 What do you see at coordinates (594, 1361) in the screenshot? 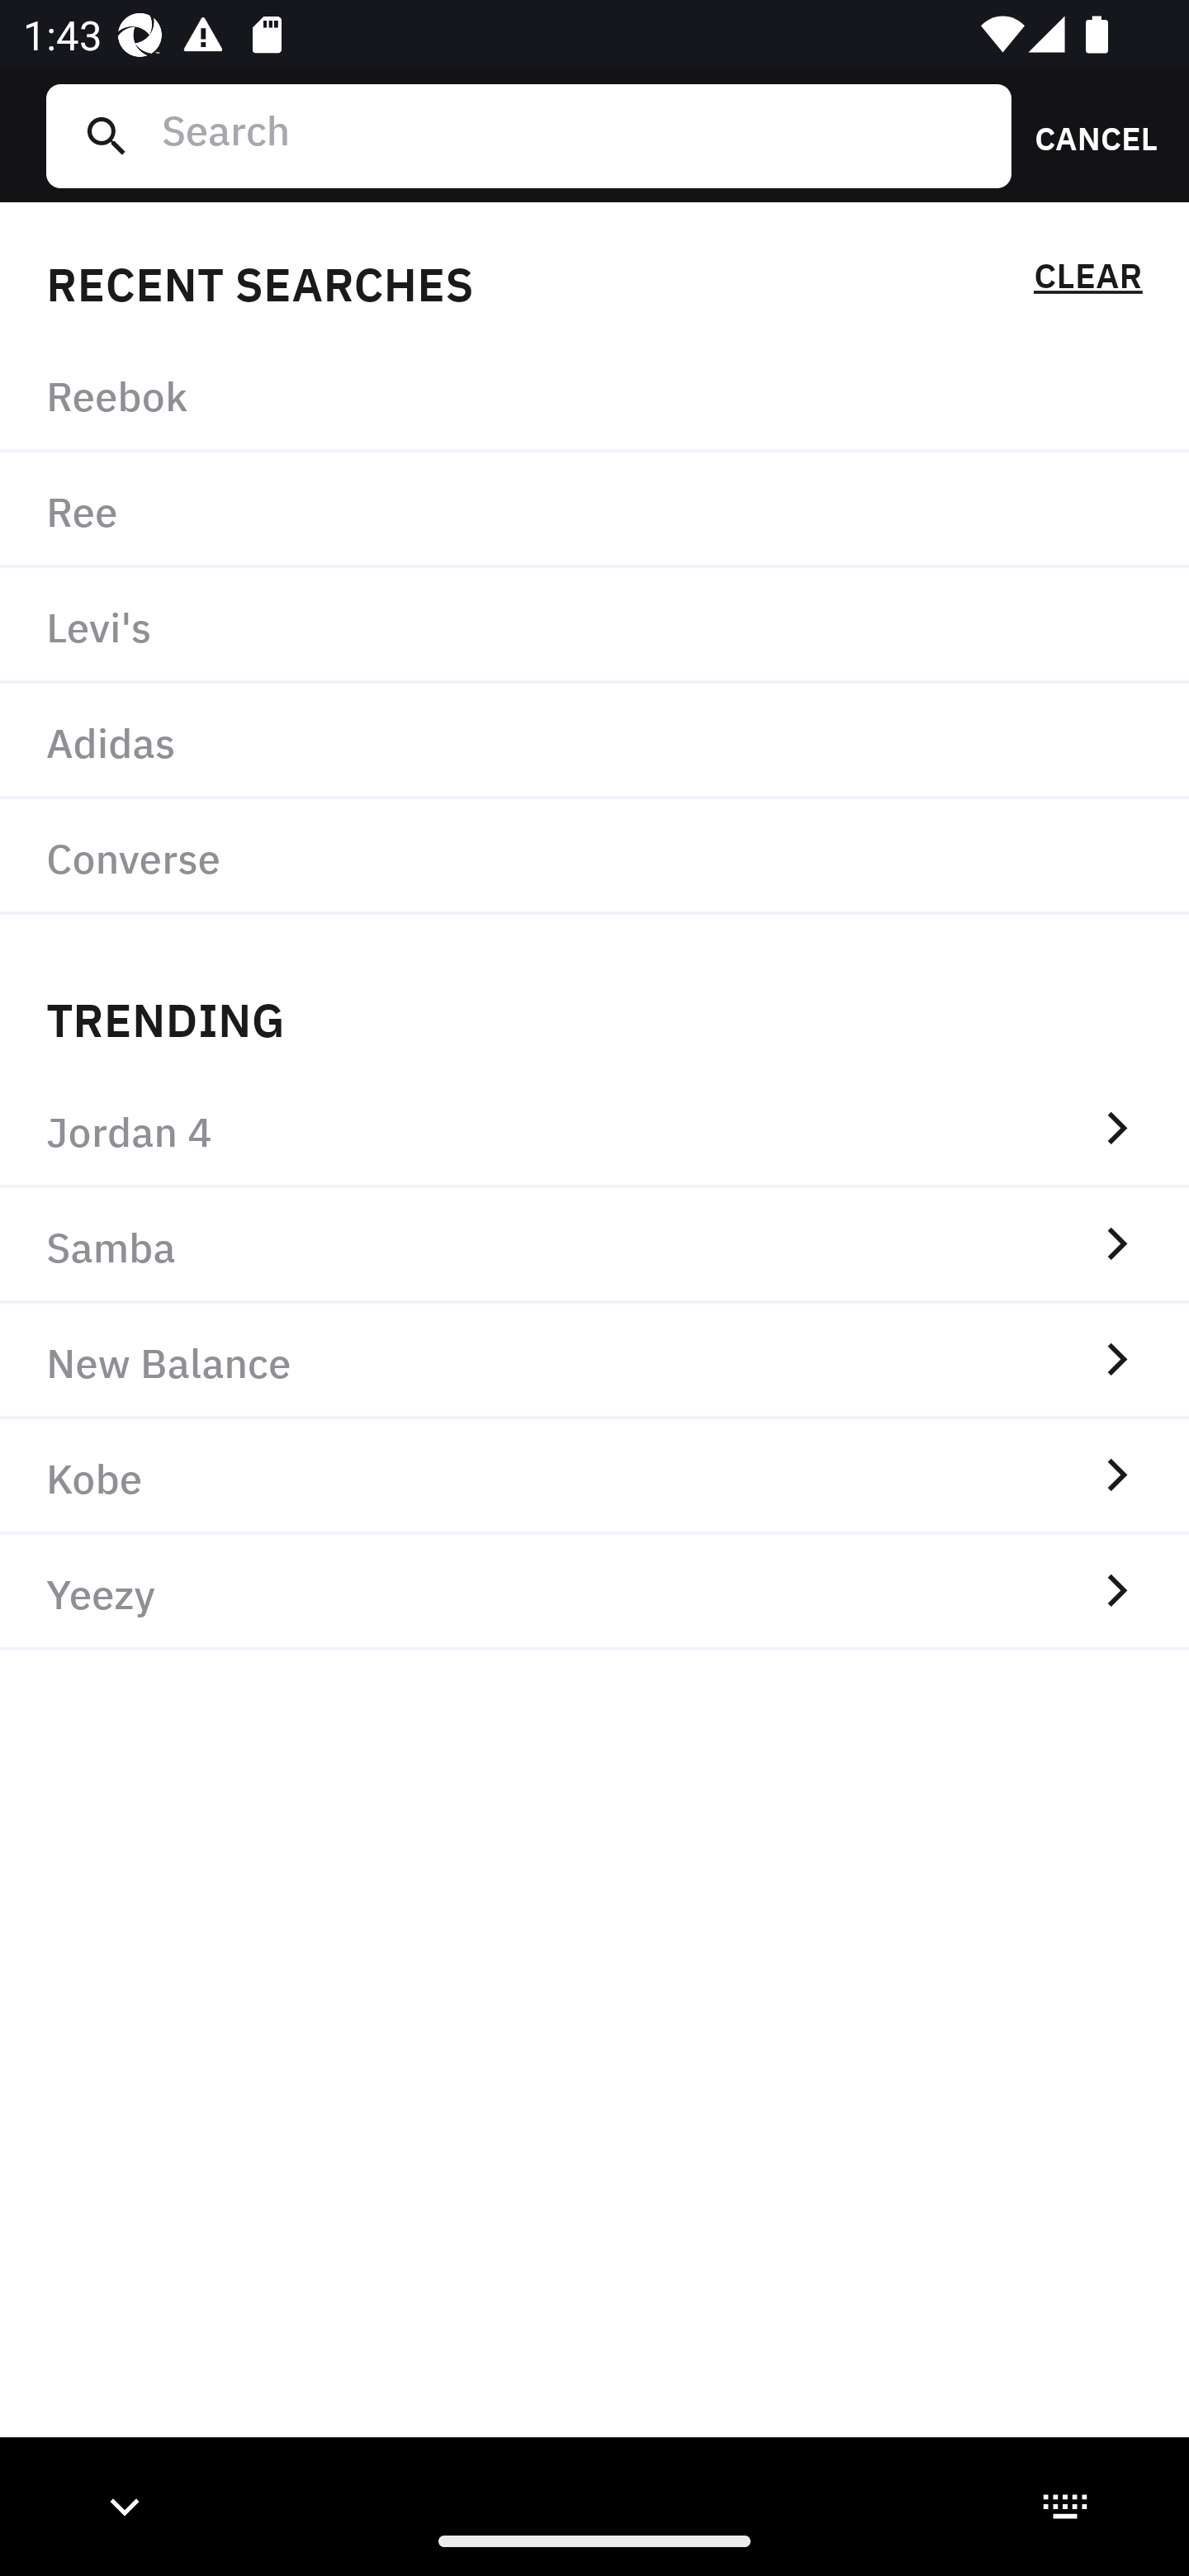
I see `New Balance ` at bounding box center [594, 1361].